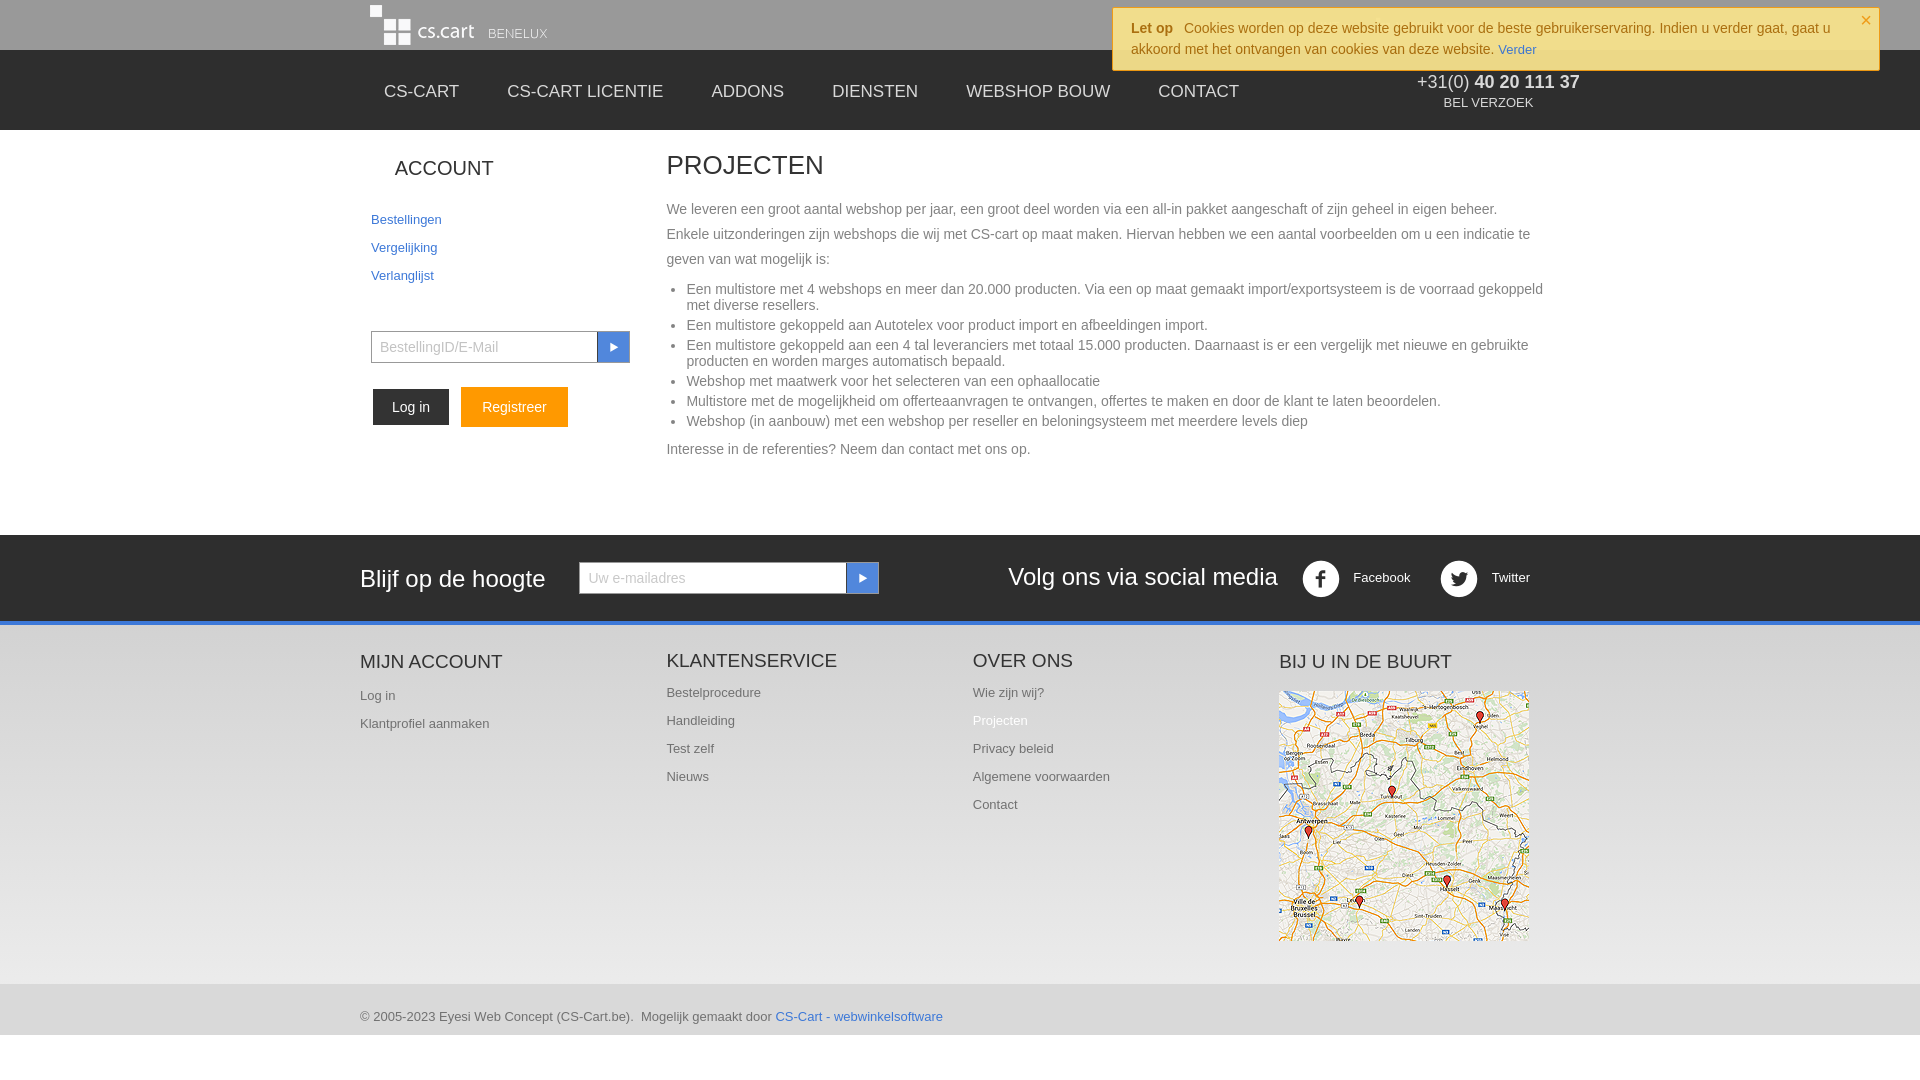  What do you see at coordinates (862, 578) in the screenshot?
I see `Ga` at bounding box center [862, 578].